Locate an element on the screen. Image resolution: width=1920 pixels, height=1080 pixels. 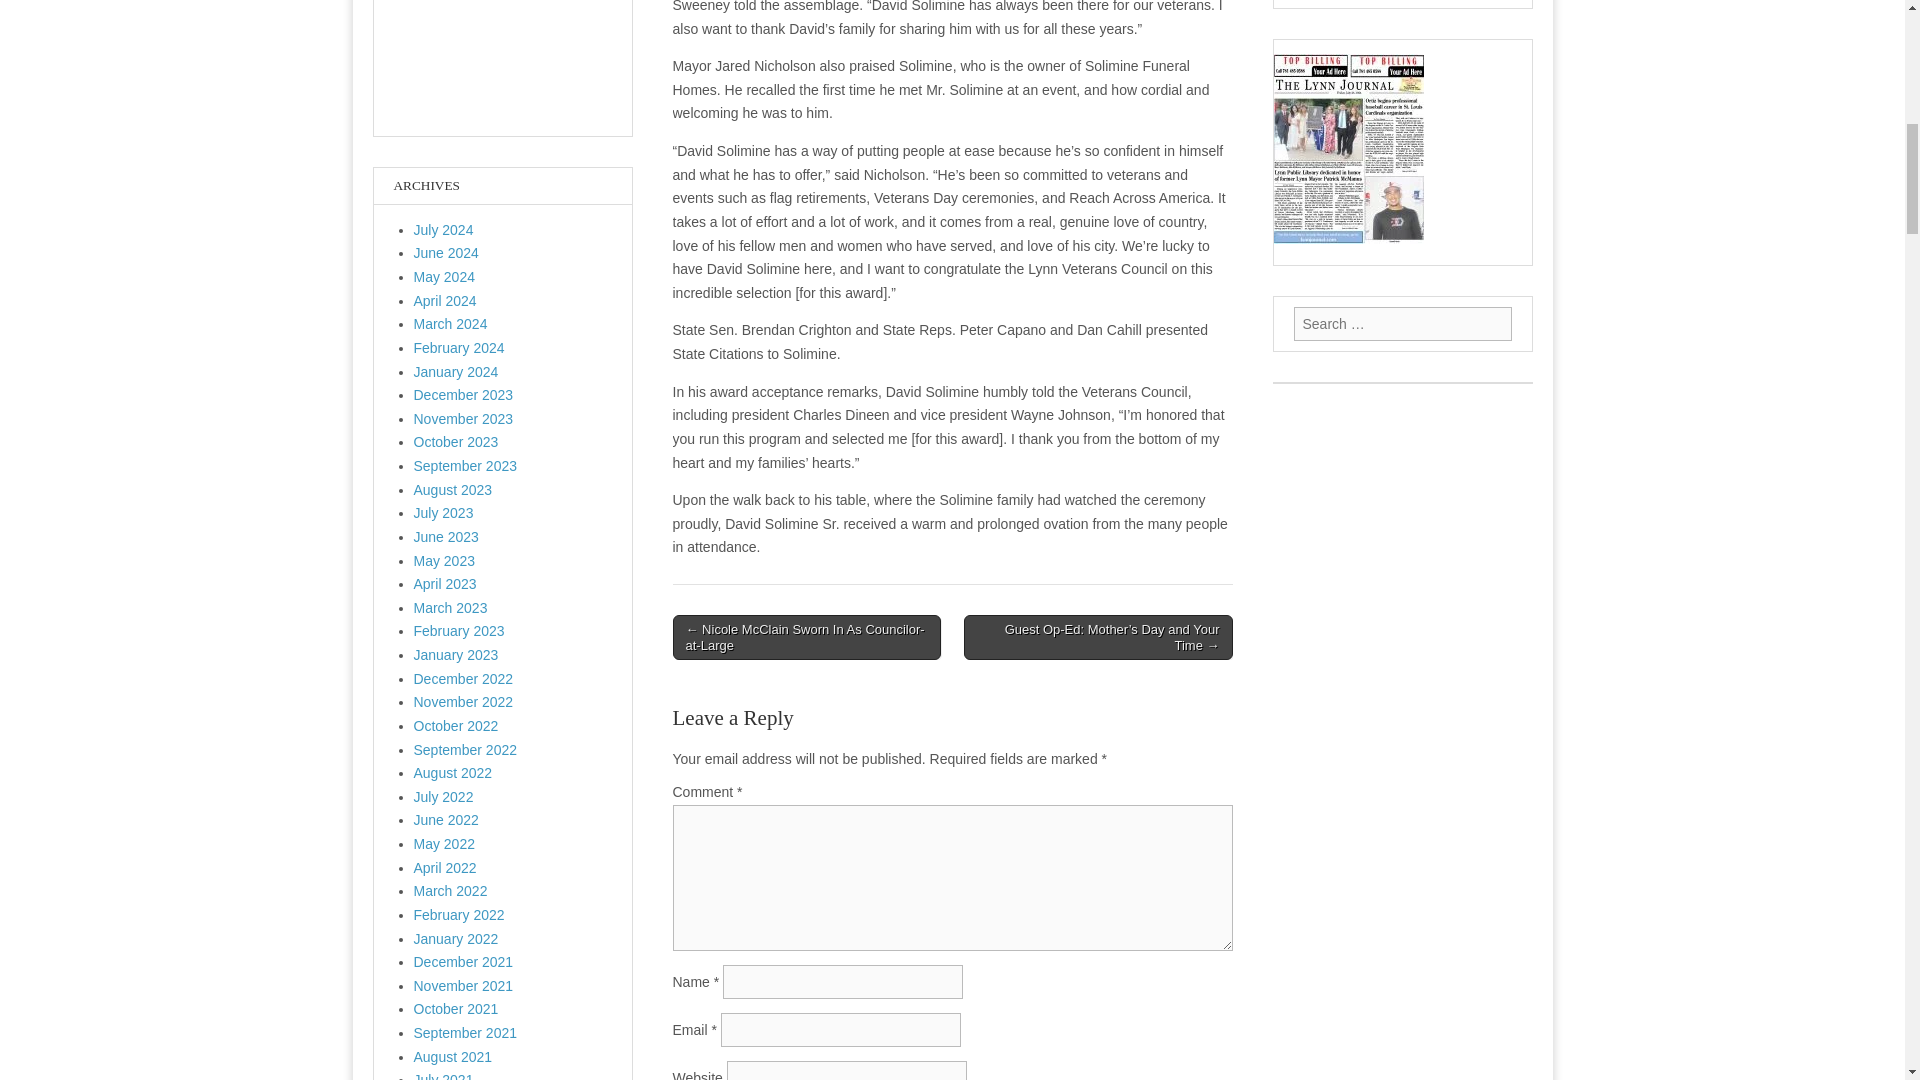
March 2024 is located at coordinates (450, 324).